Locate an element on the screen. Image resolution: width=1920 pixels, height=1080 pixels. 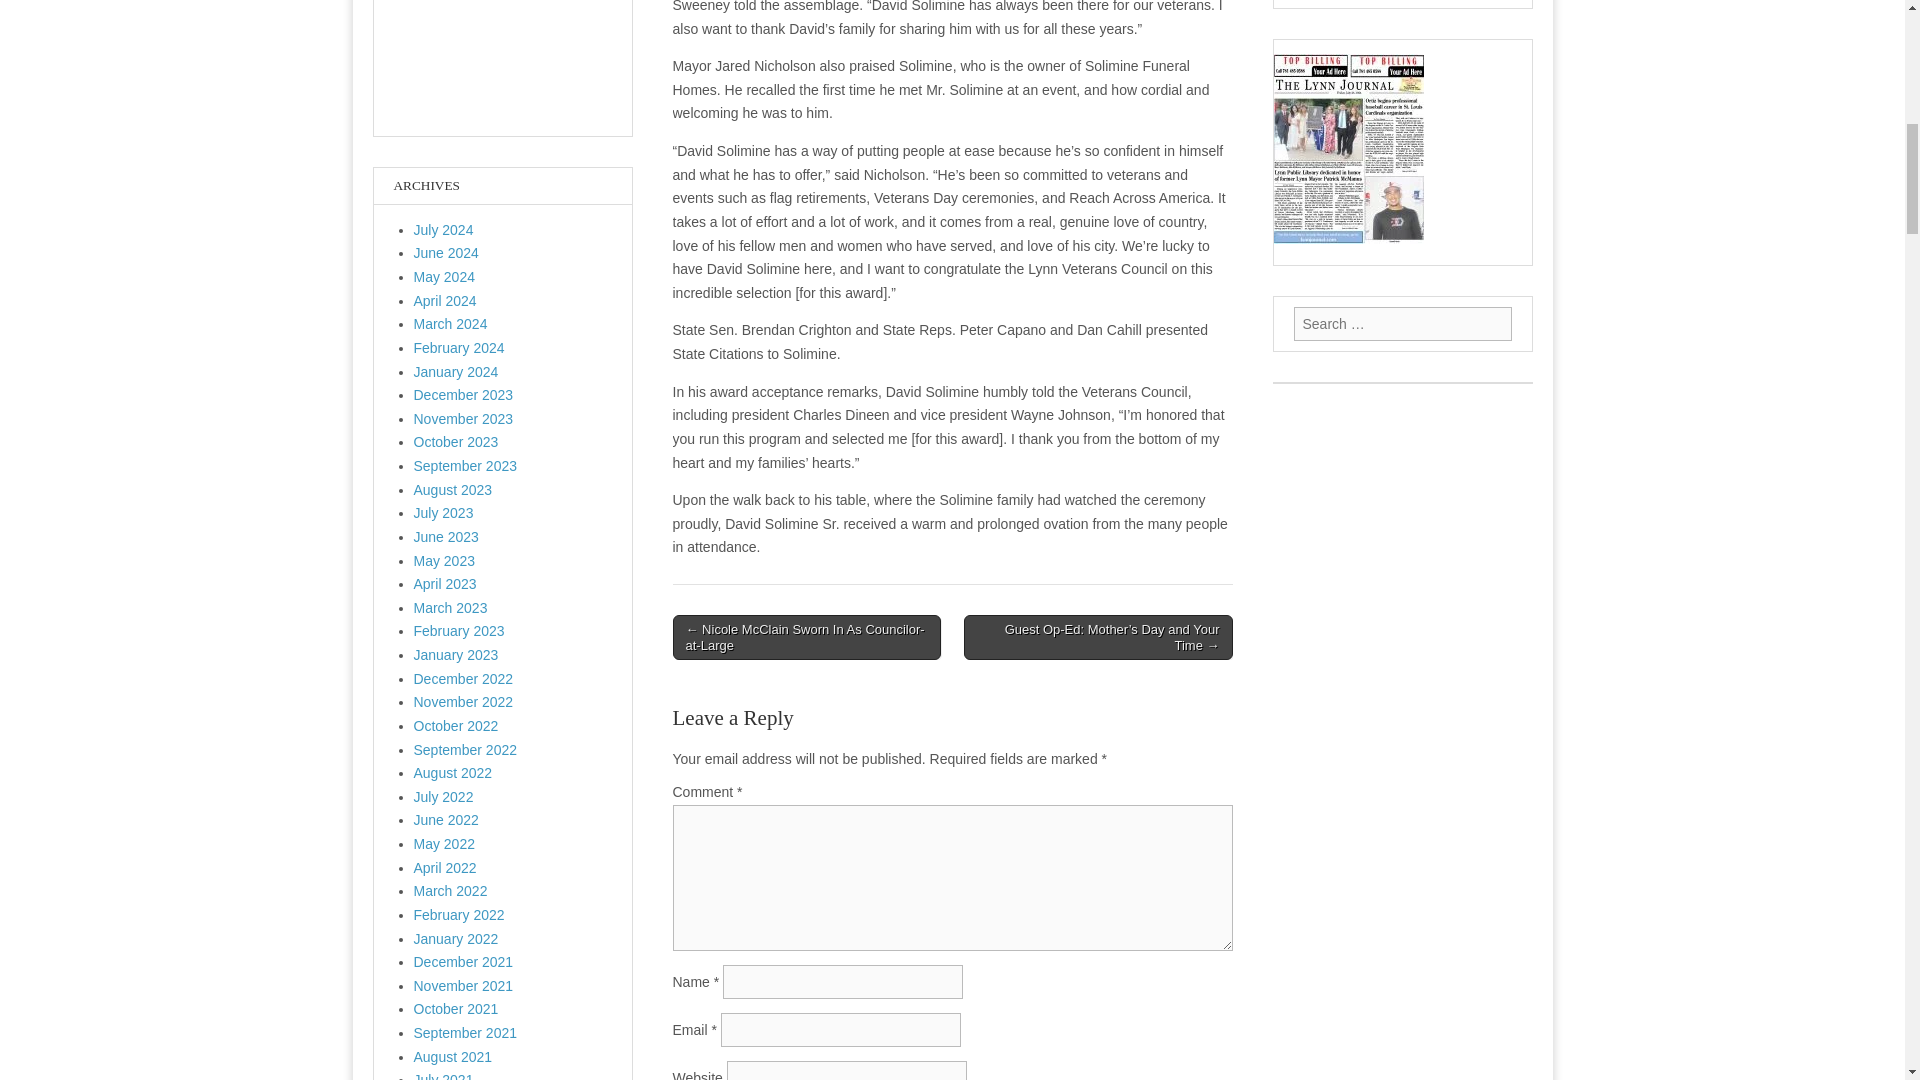
March 2024 is located at coordinates (450, 324).